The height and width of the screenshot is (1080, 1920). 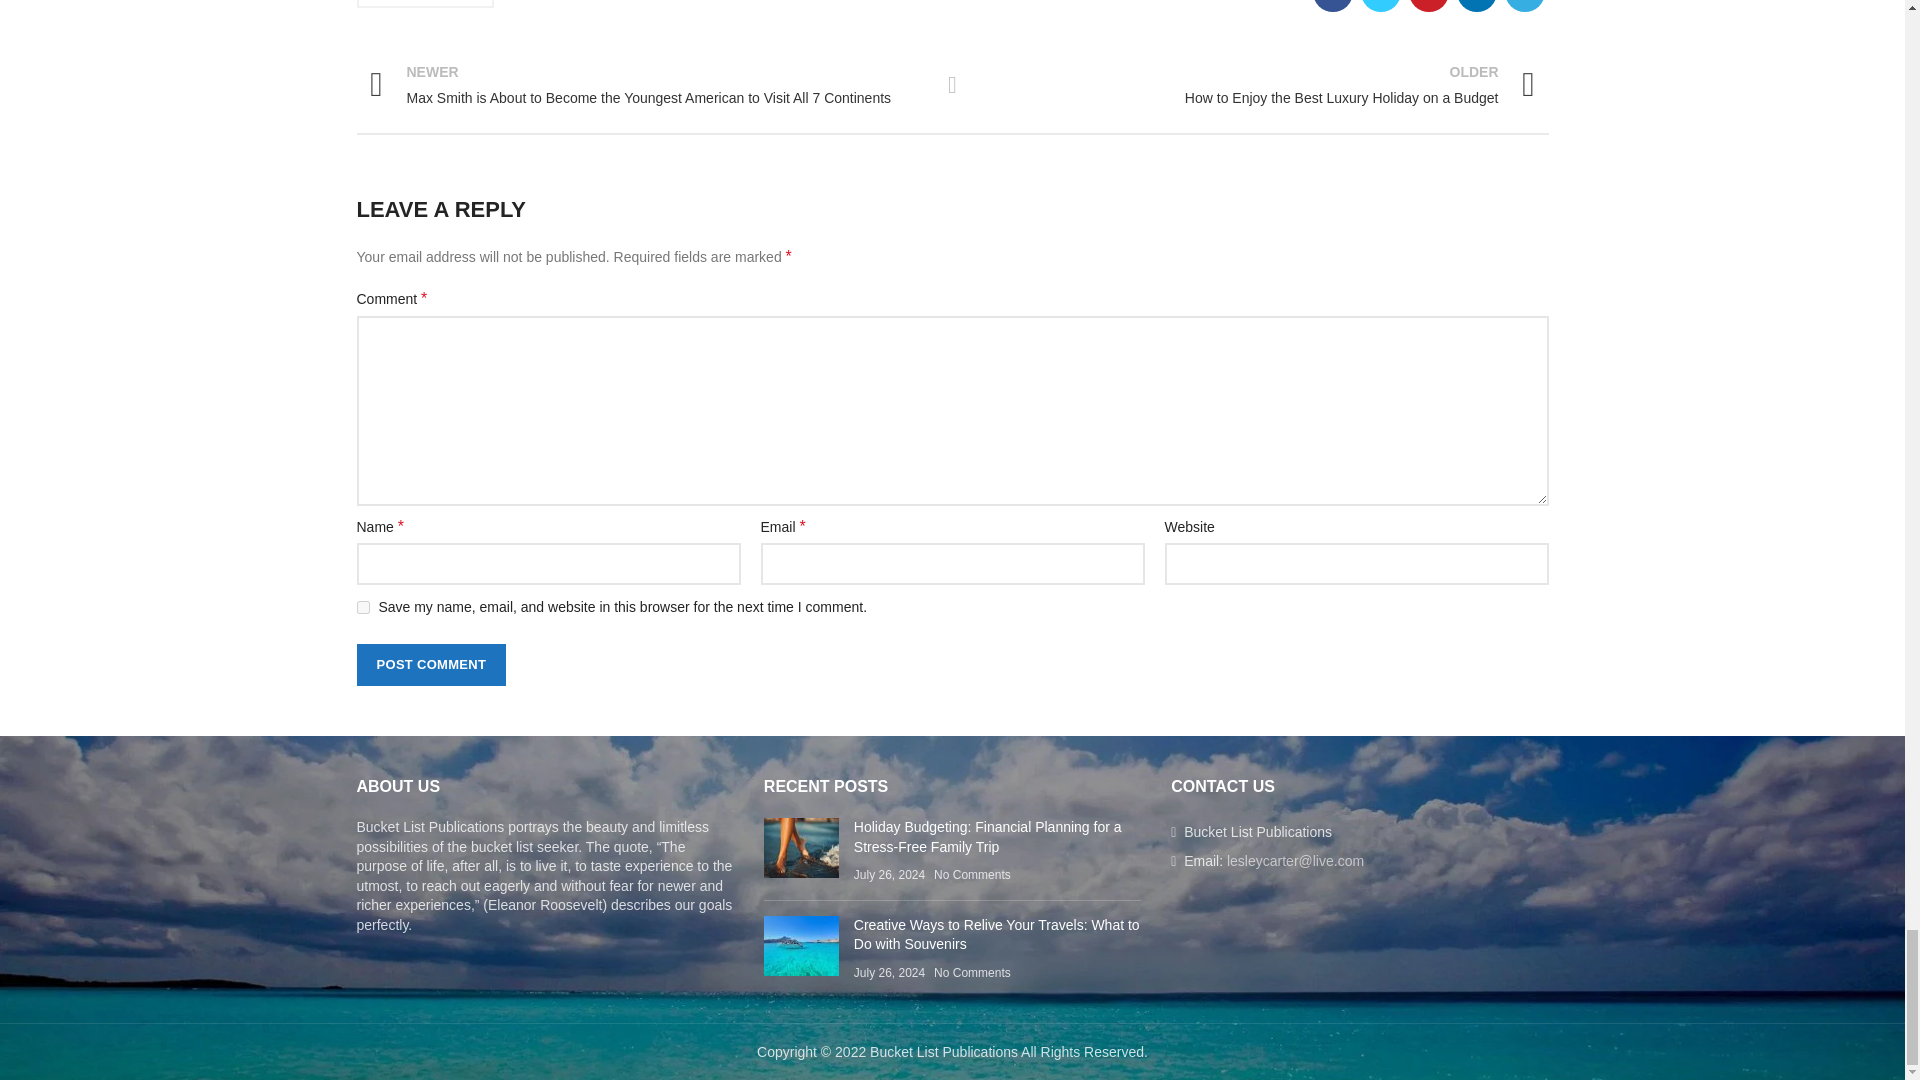 I want to click on yes, so click(x=362, y=607).